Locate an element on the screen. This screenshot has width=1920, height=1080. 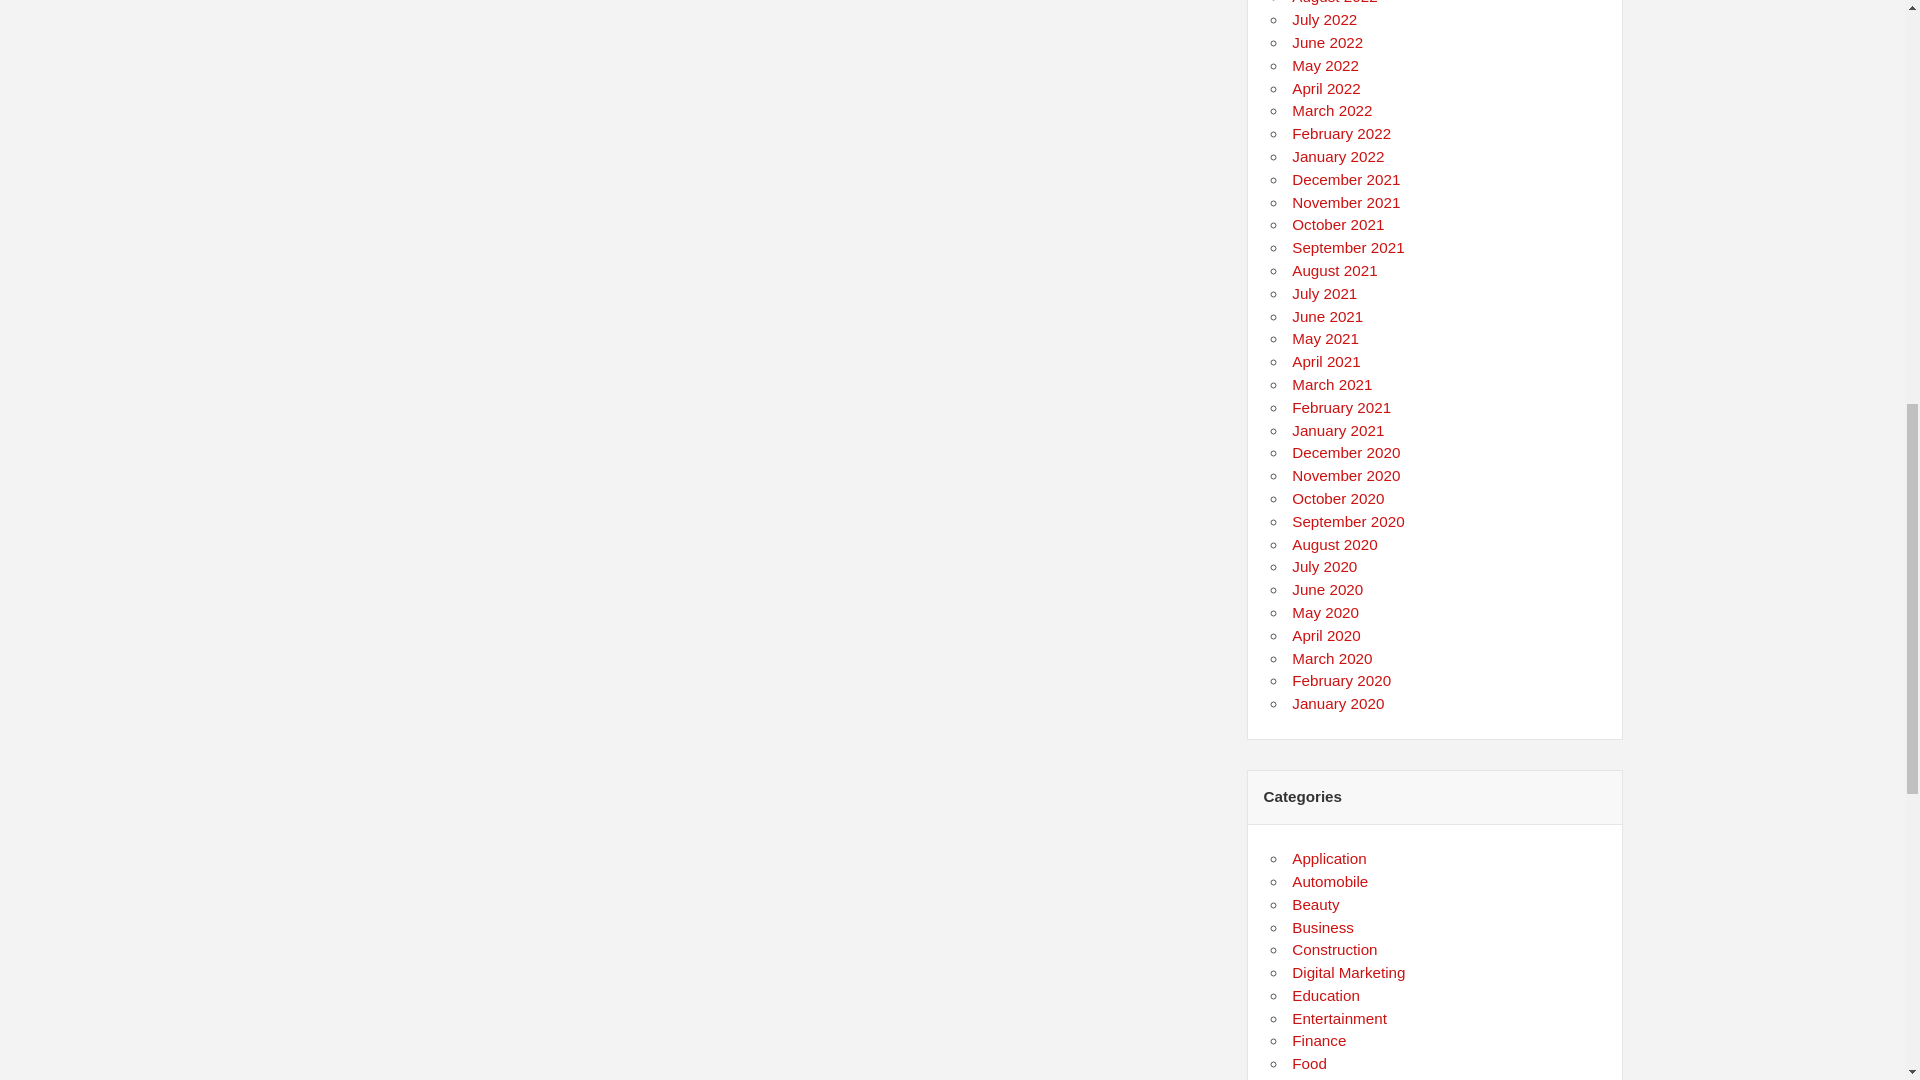
March 2022 is located at coordinates (1332, 110).